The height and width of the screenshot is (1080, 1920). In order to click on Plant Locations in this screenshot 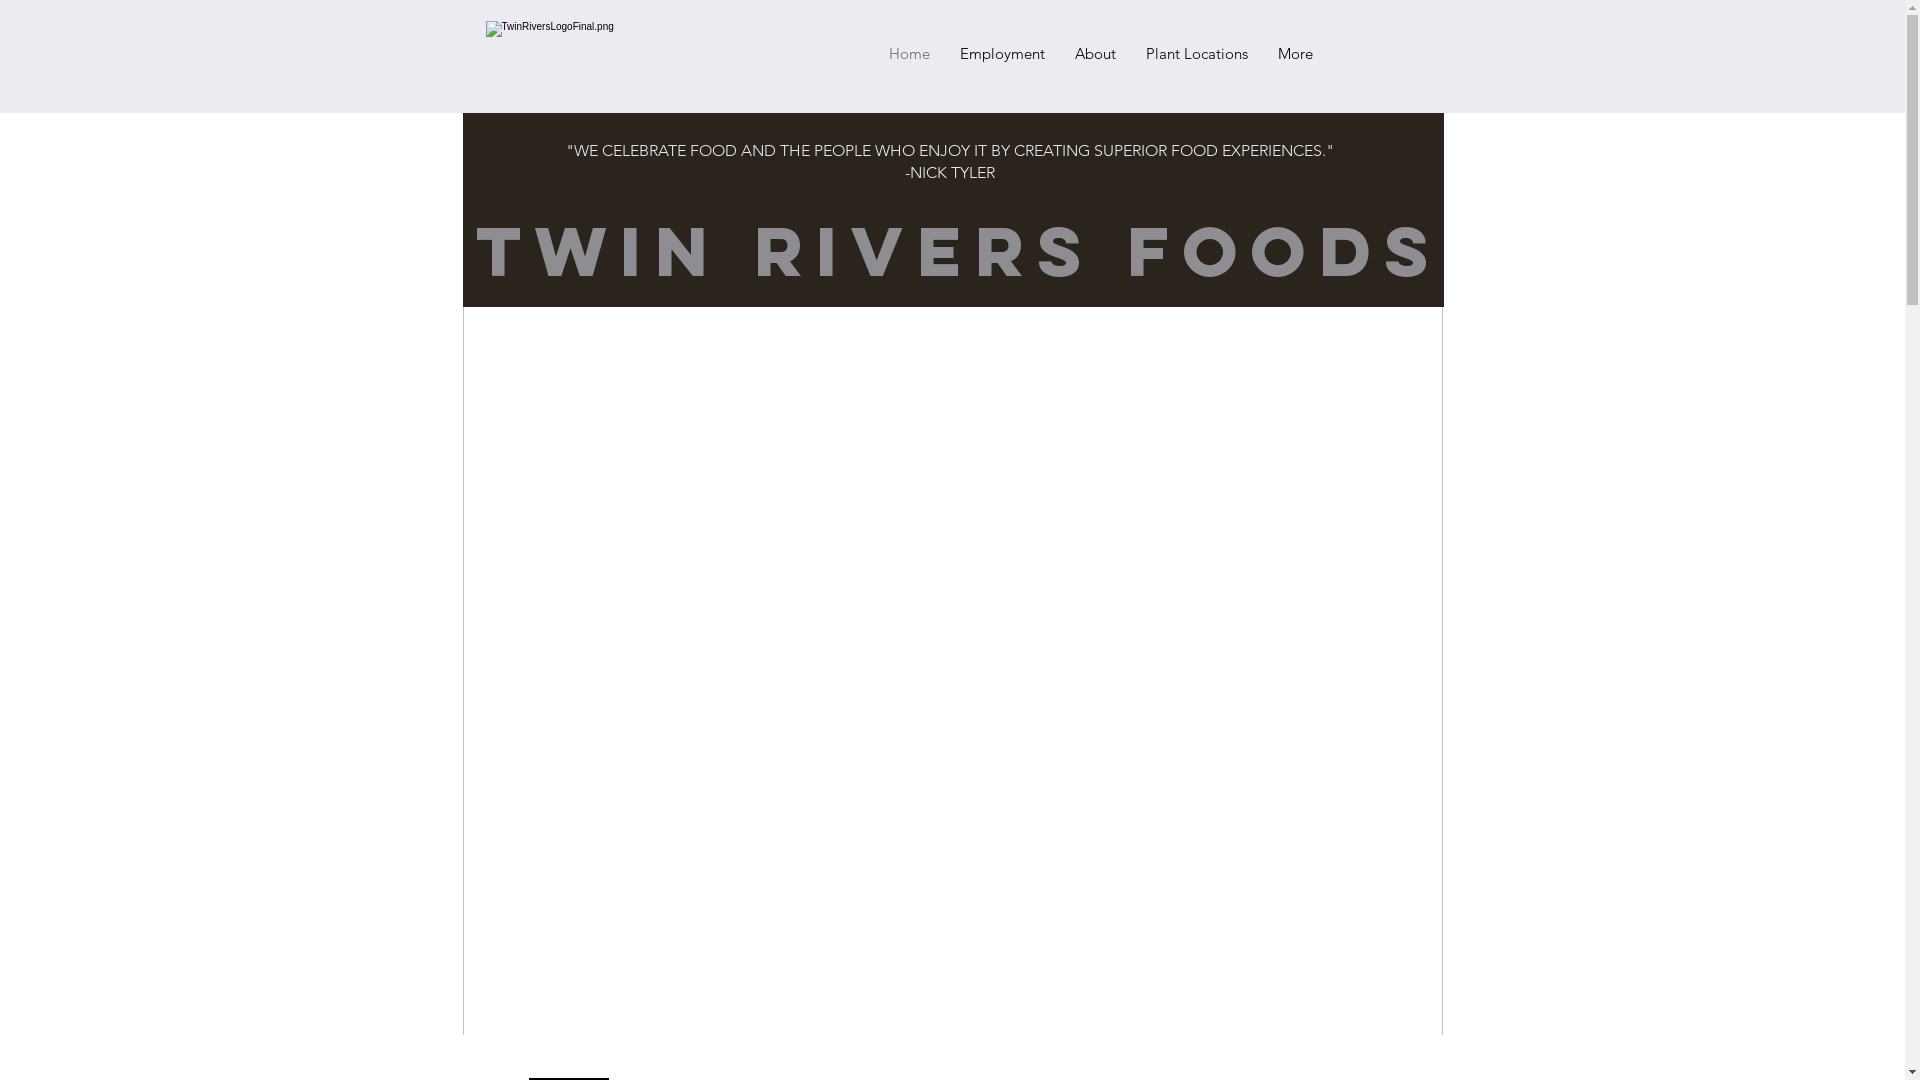, I will do `click(1196, 54)`.